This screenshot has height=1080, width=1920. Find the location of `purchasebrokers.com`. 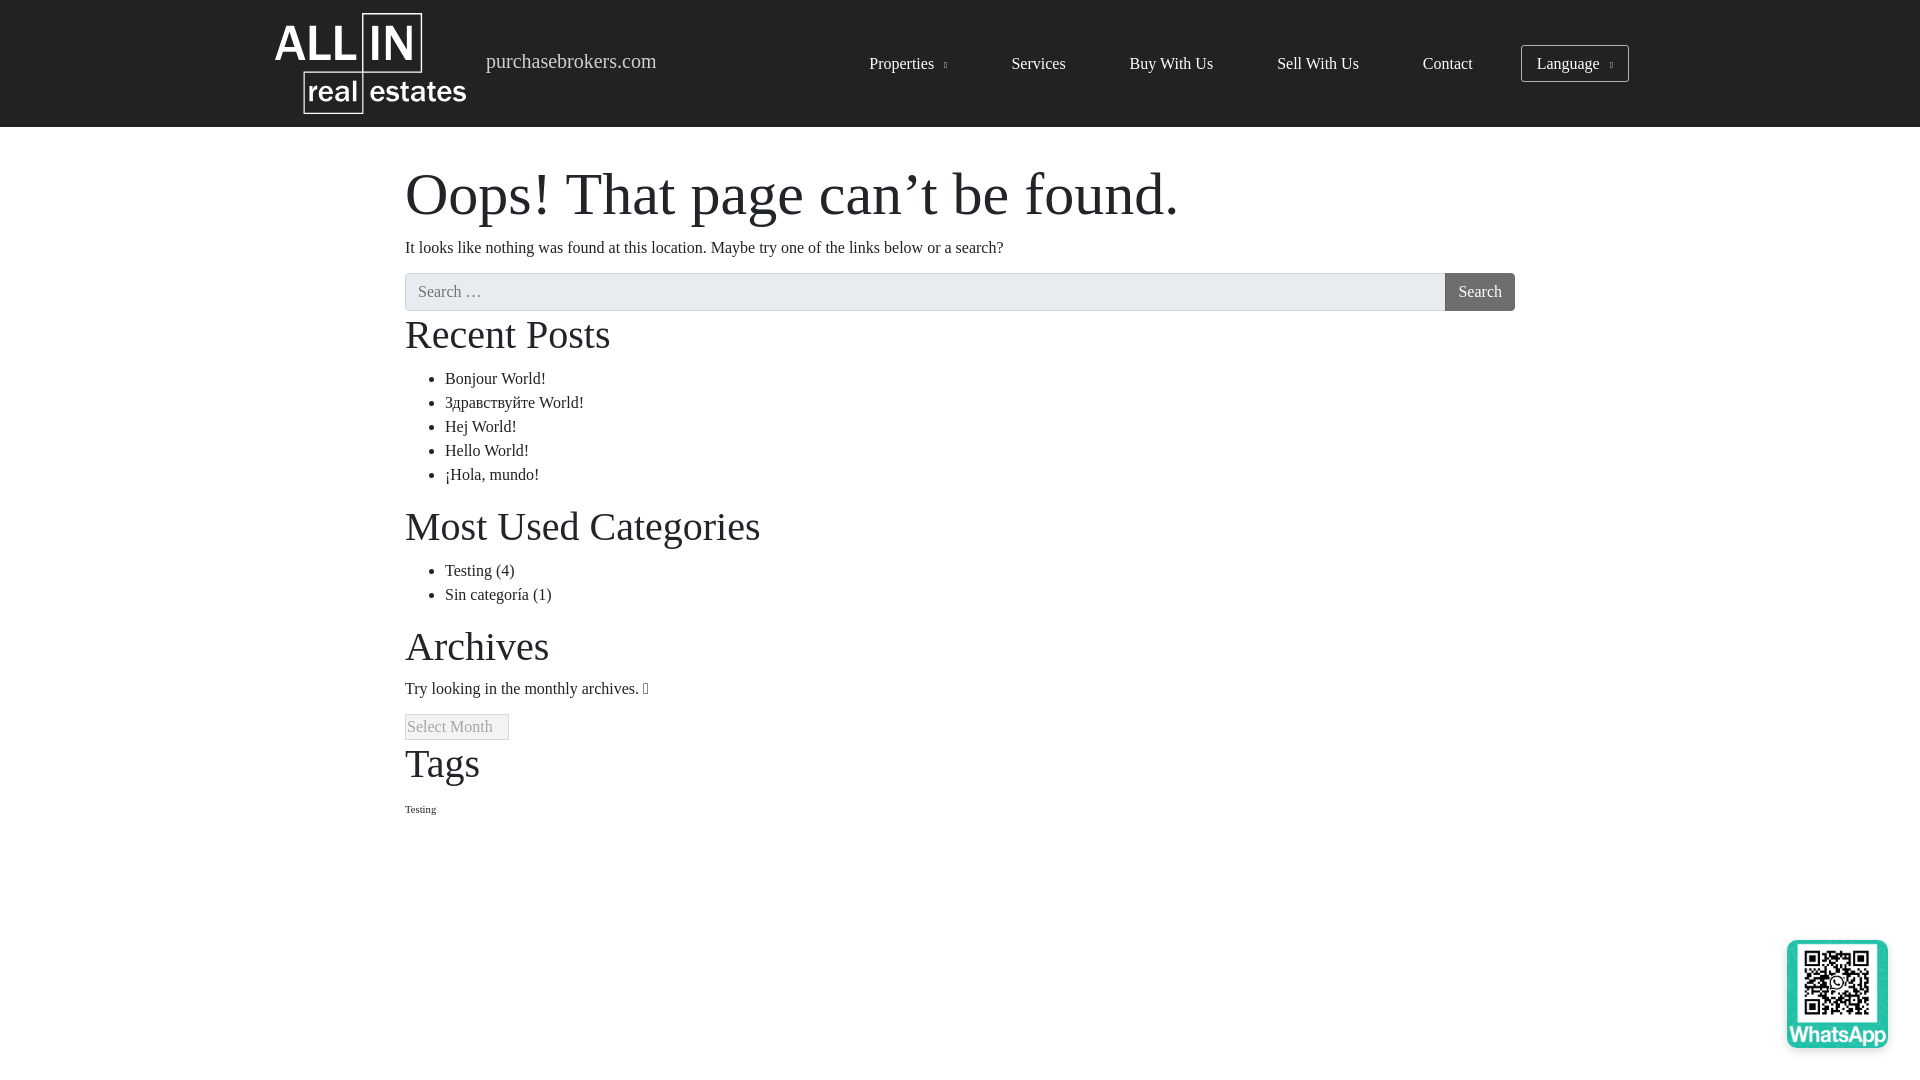

purchasebrokers.com is located at coordinates (570, 60).